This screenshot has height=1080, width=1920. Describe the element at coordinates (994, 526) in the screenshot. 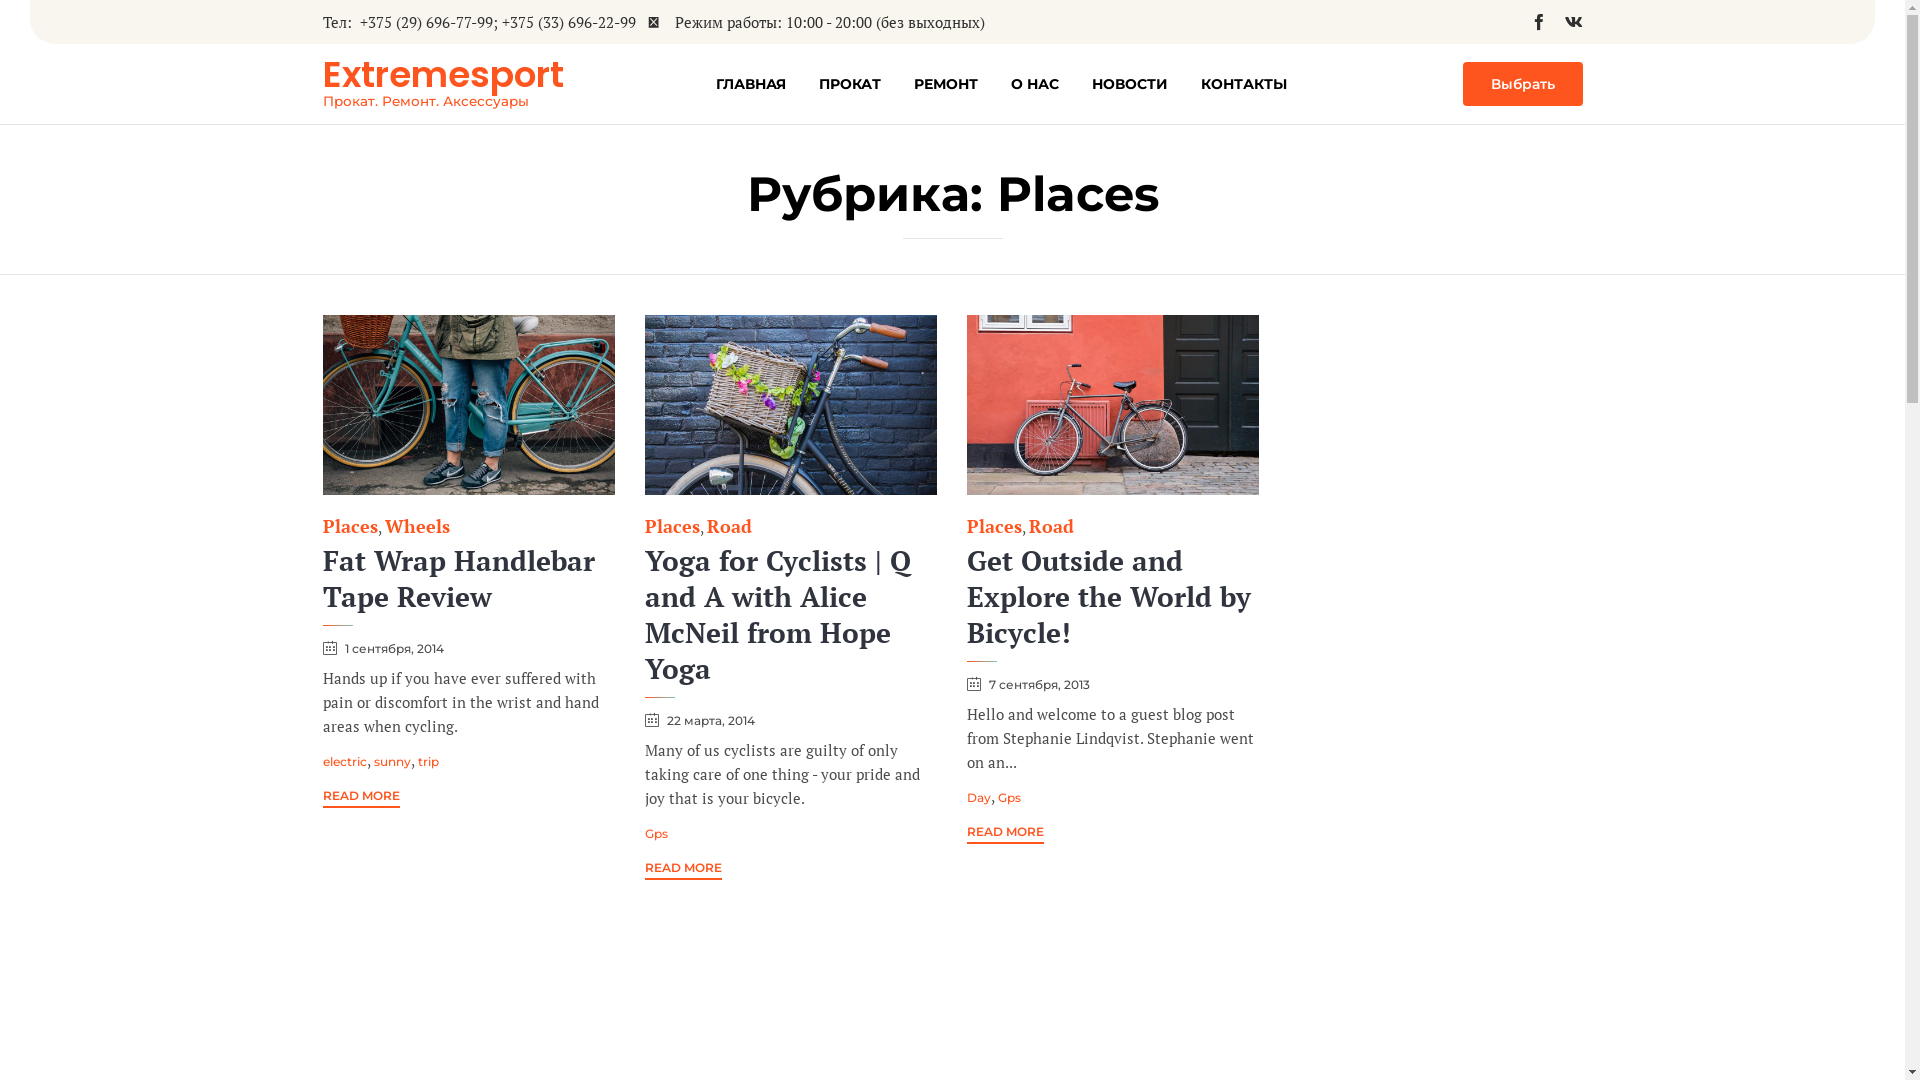

I see `Places` at that location.